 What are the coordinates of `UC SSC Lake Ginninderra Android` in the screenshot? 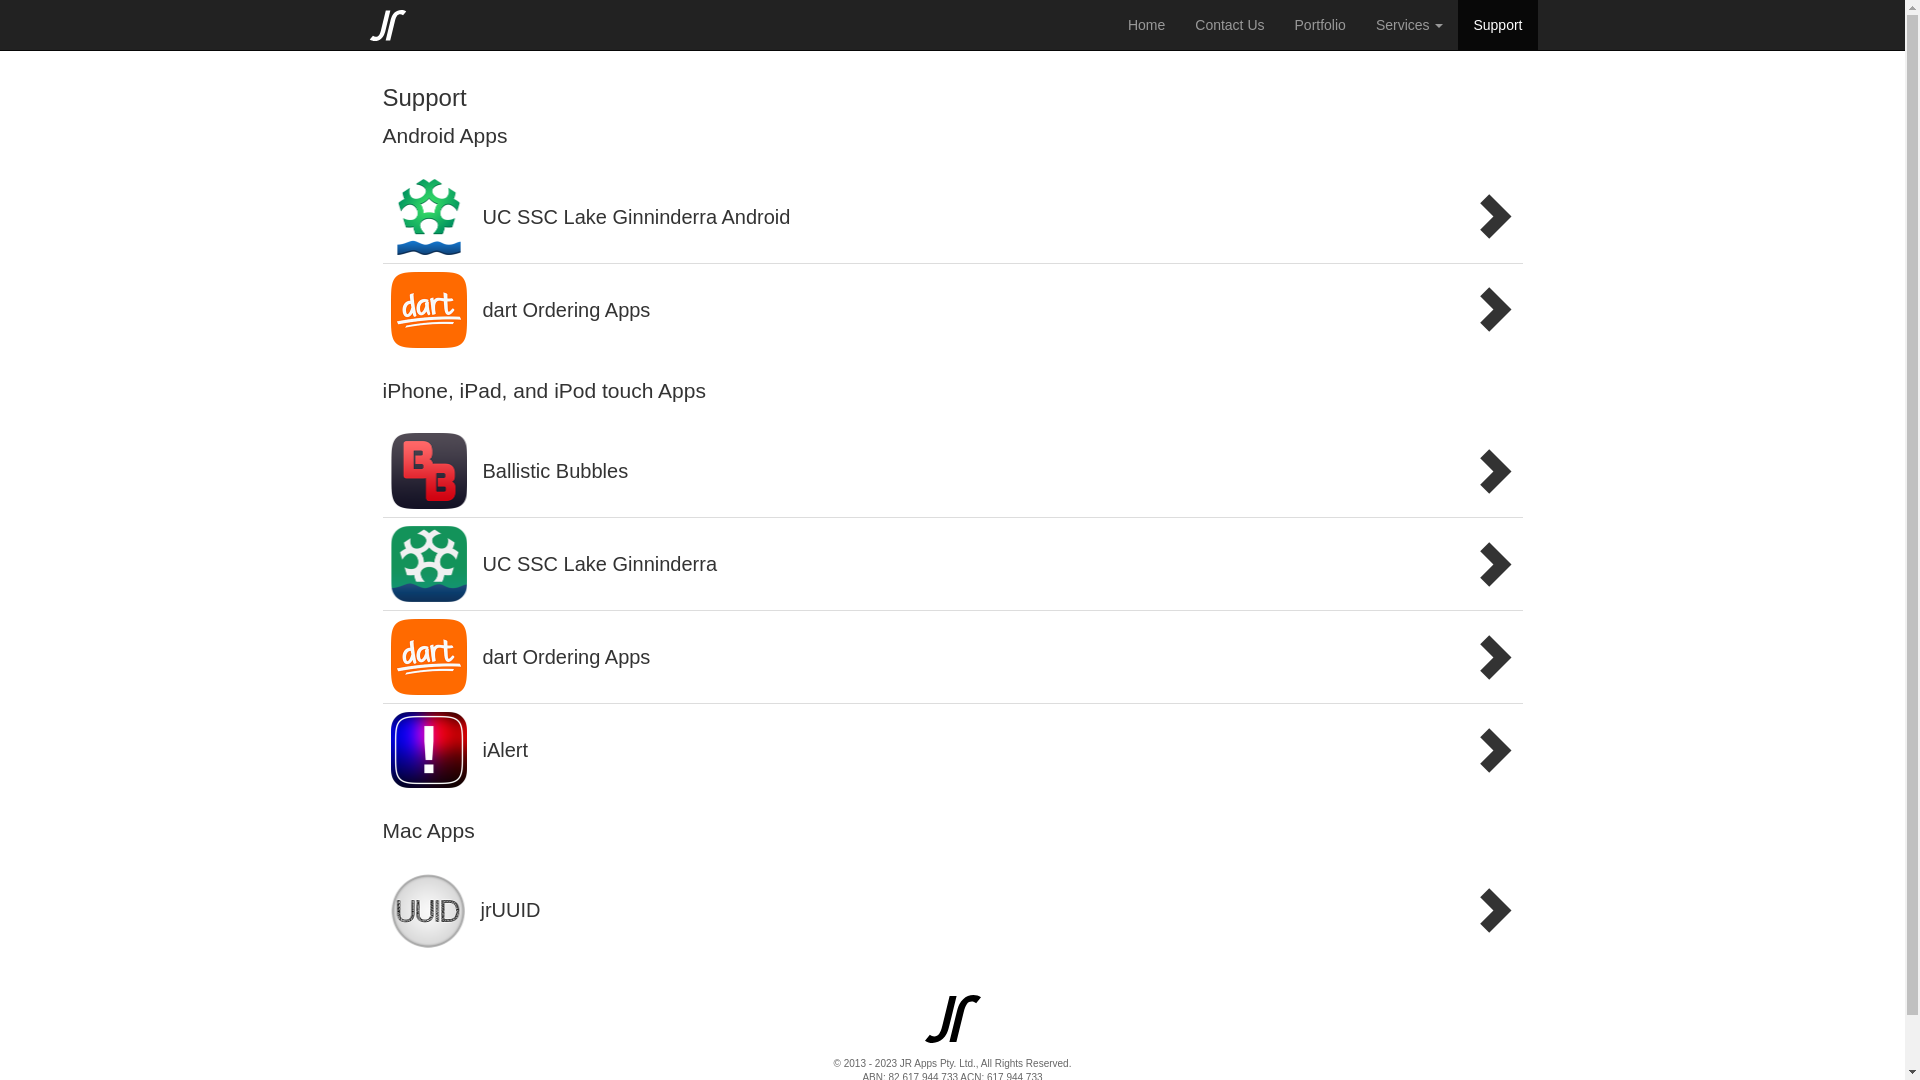 It's located at (952, 218).